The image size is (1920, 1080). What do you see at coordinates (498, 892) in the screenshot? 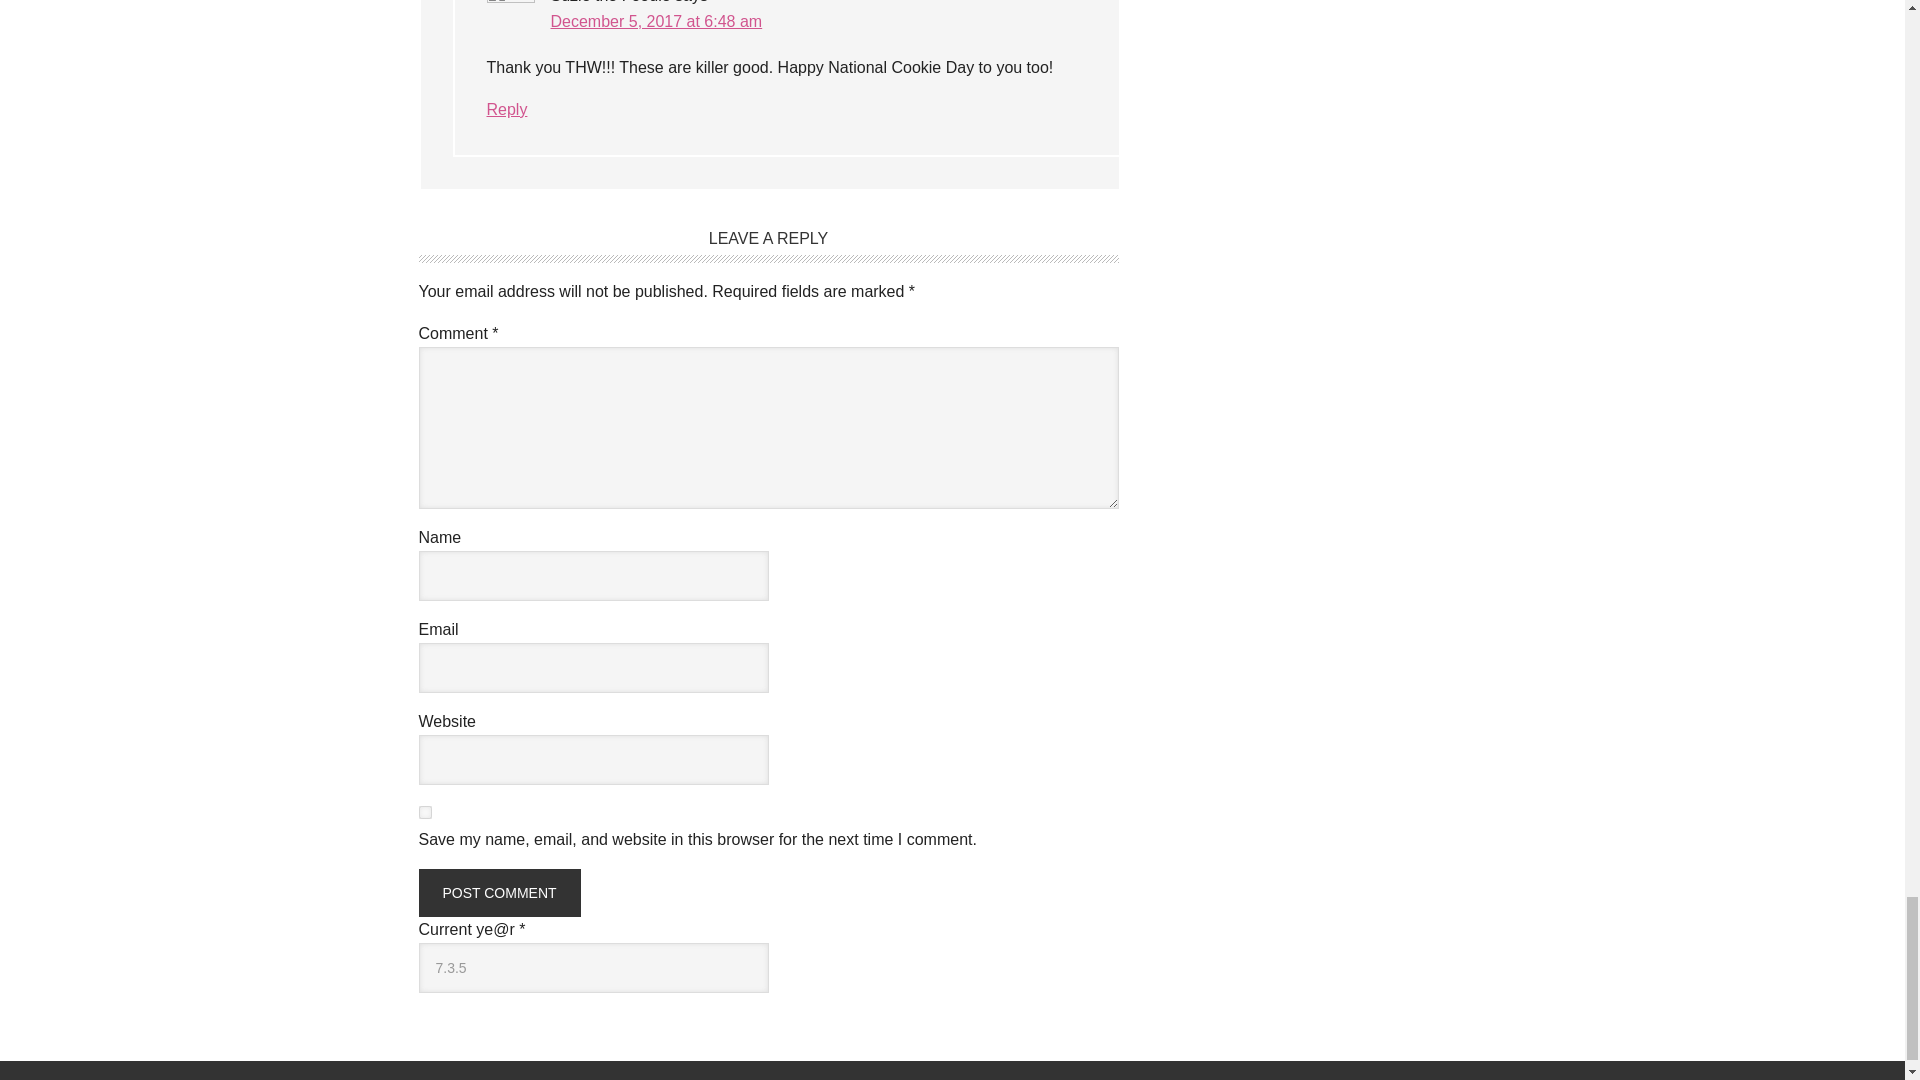
I see `Post Comment` at bounding box center [498, 892].